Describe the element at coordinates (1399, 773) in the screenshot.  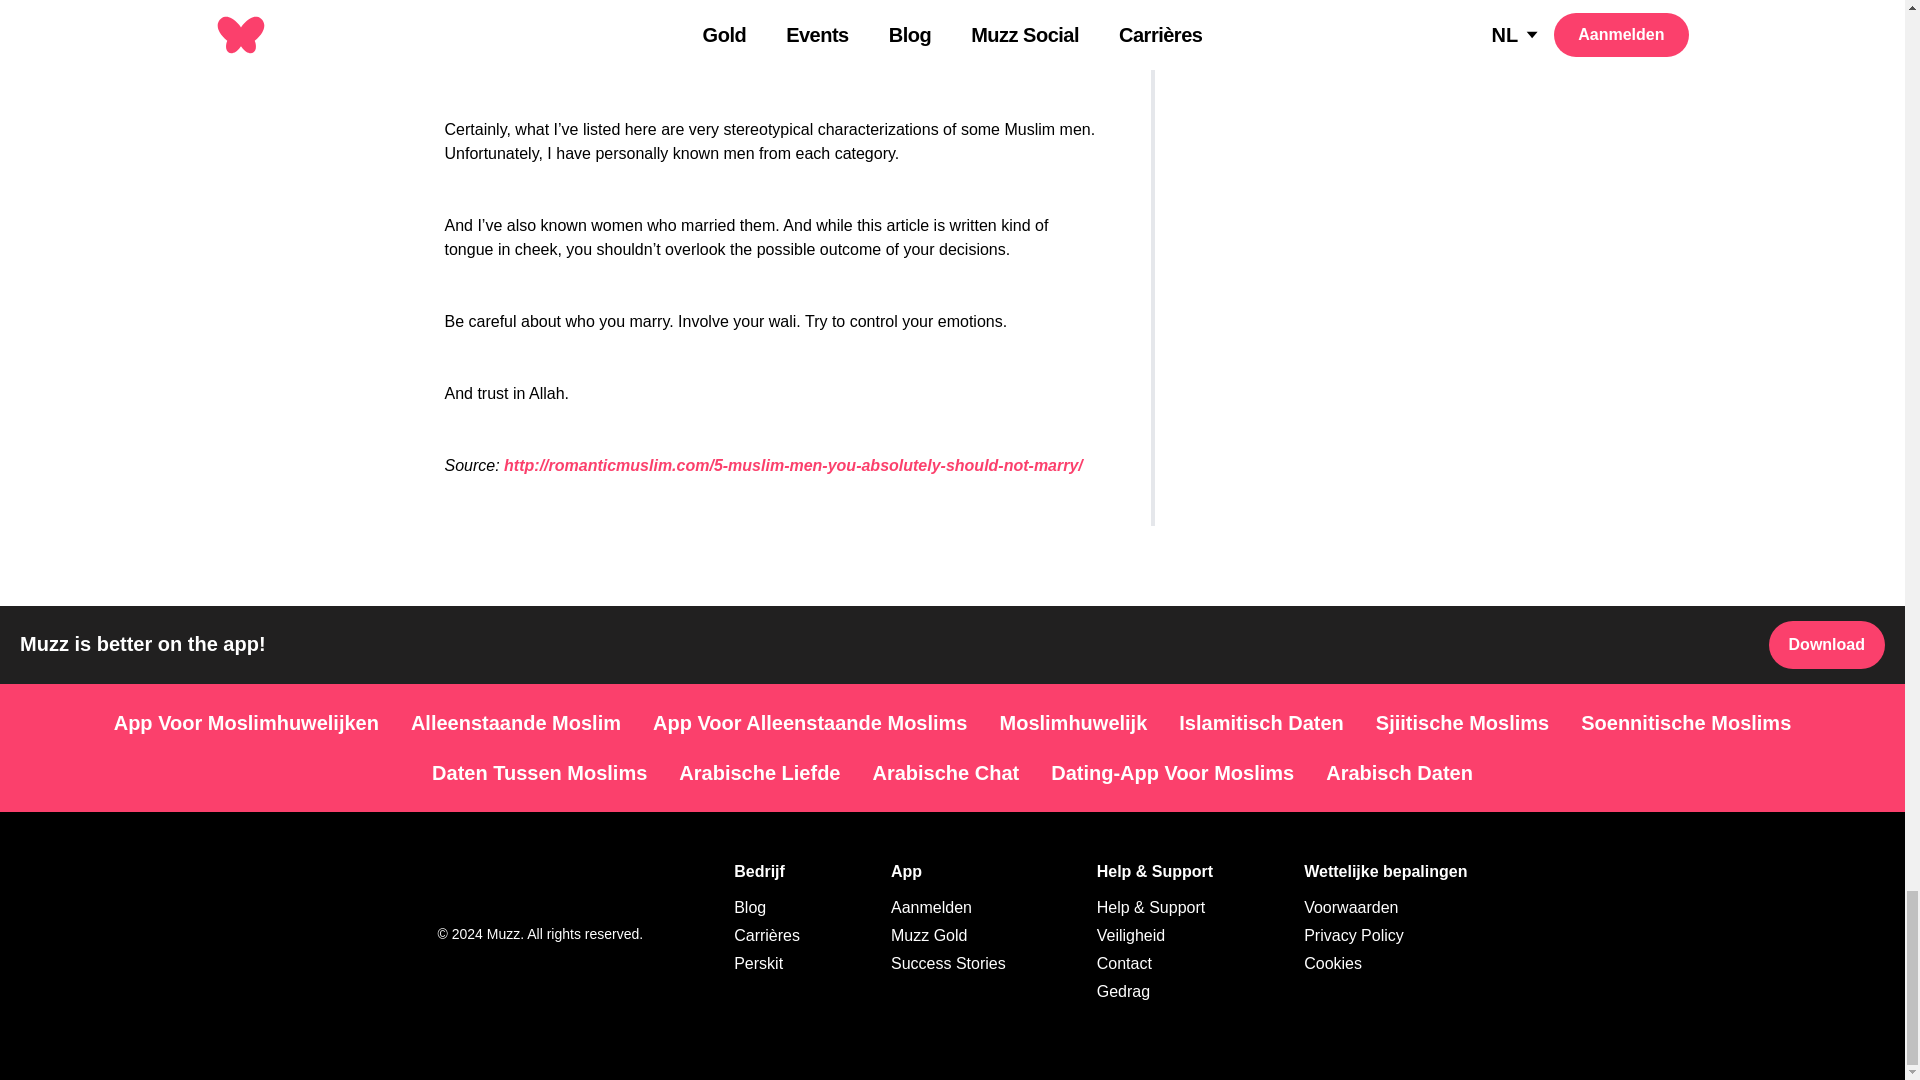
I see `Arabisch Daten` at that location.